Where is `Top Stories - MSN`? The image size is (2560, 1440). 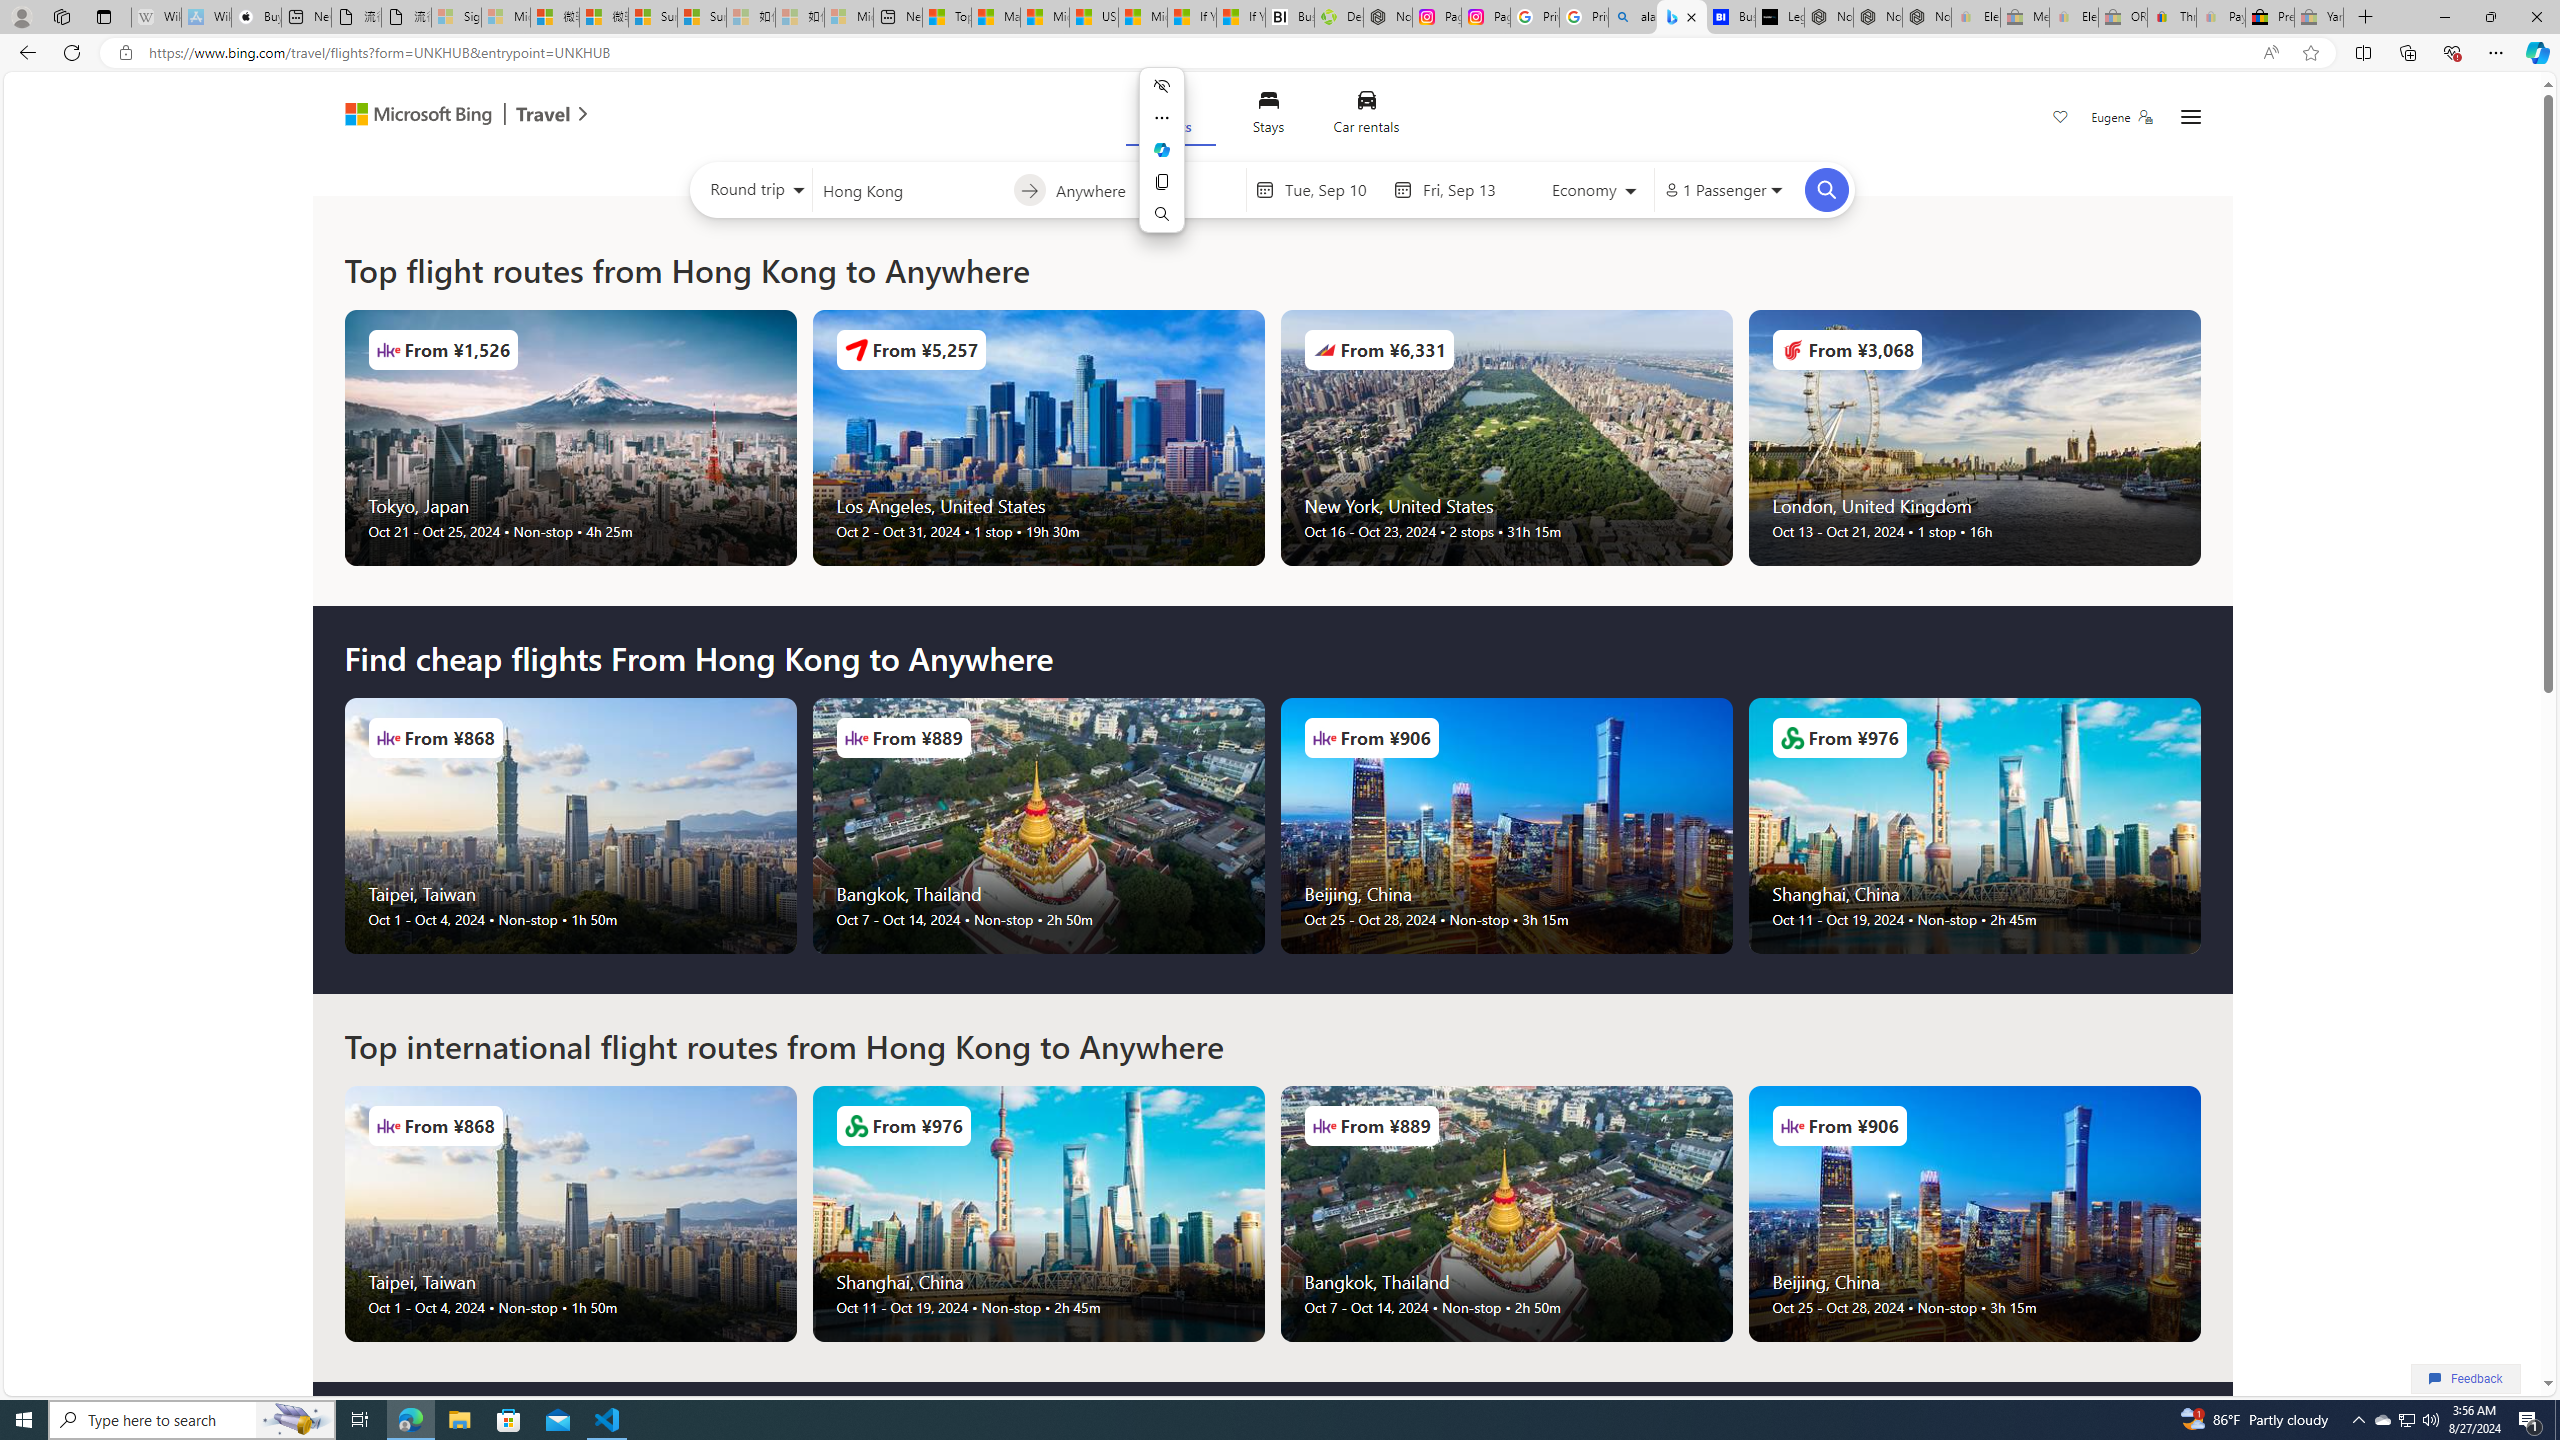 Top Stories - MSN is located at coordinates (946, 17).